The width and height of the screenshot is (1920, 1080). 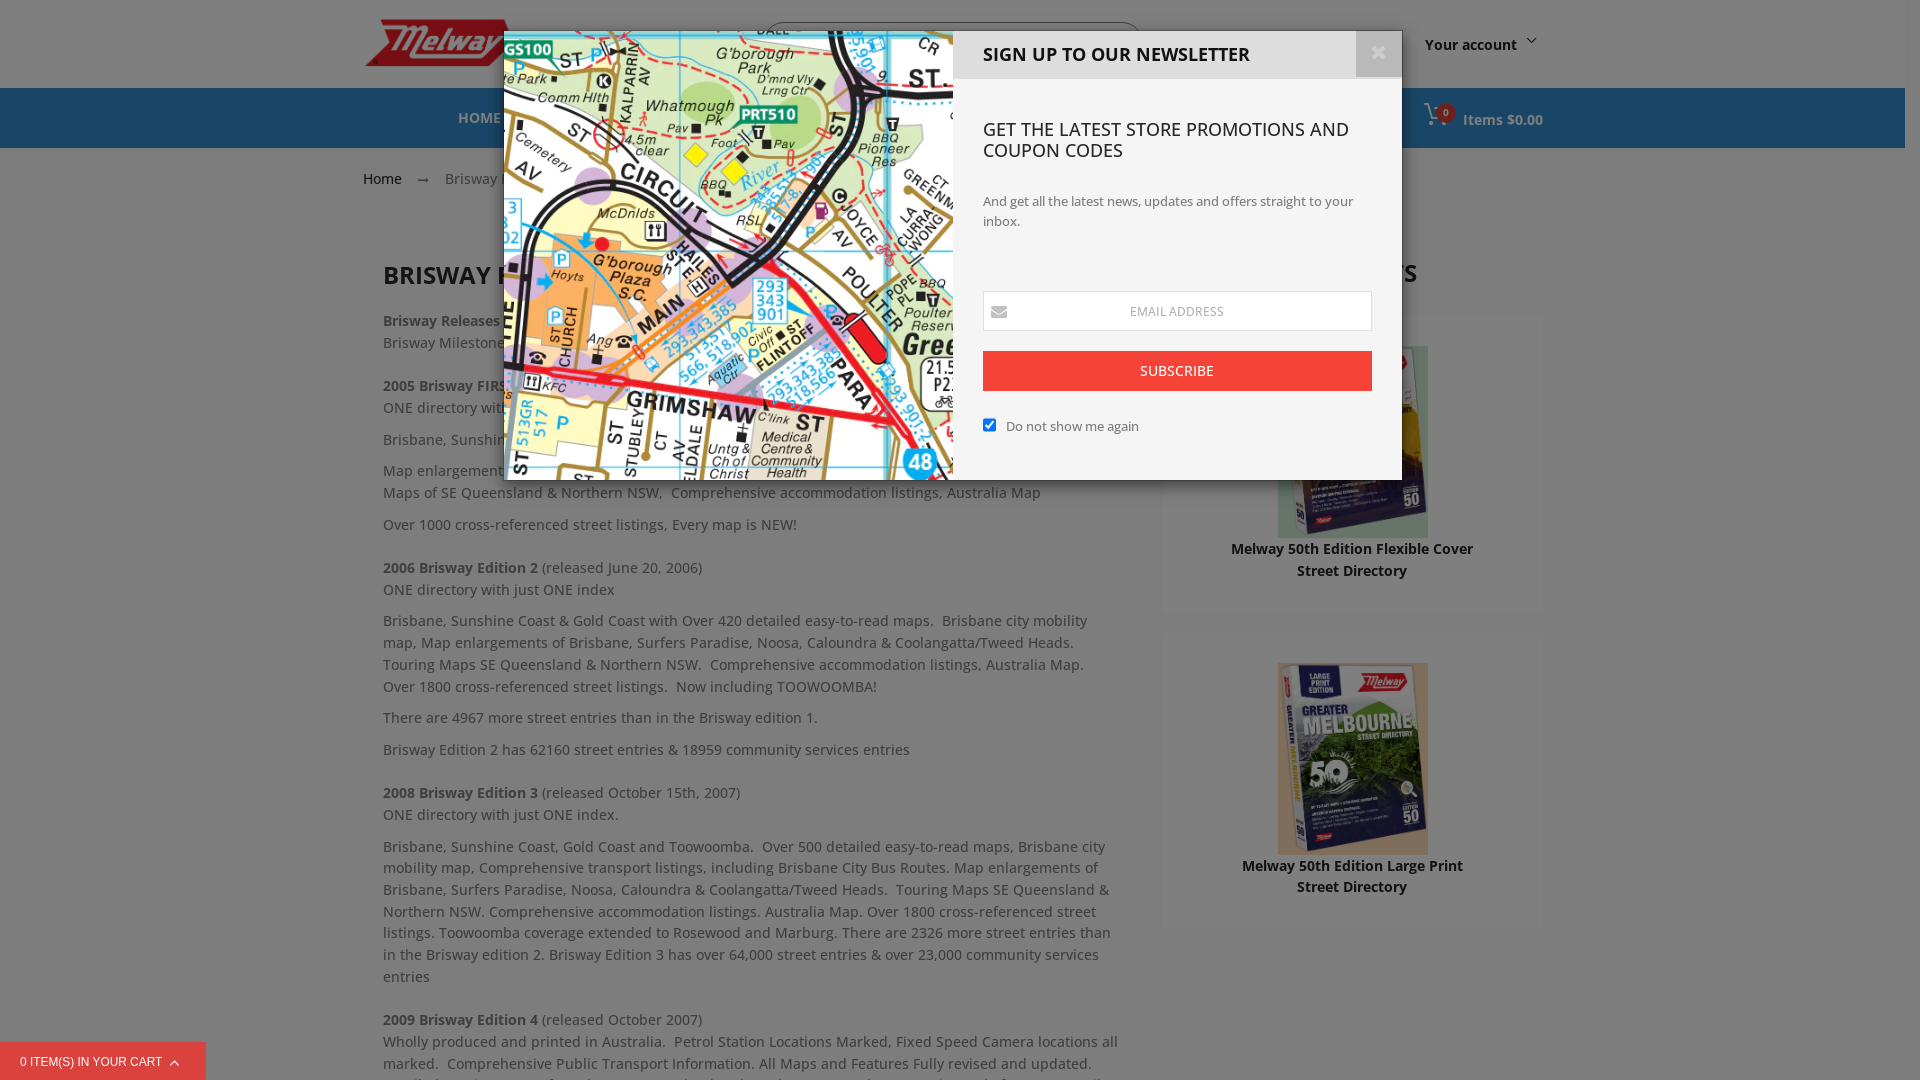 I want to click on Melway 50th Edition Large Print Street Directory, so click(x=1353, y=756).